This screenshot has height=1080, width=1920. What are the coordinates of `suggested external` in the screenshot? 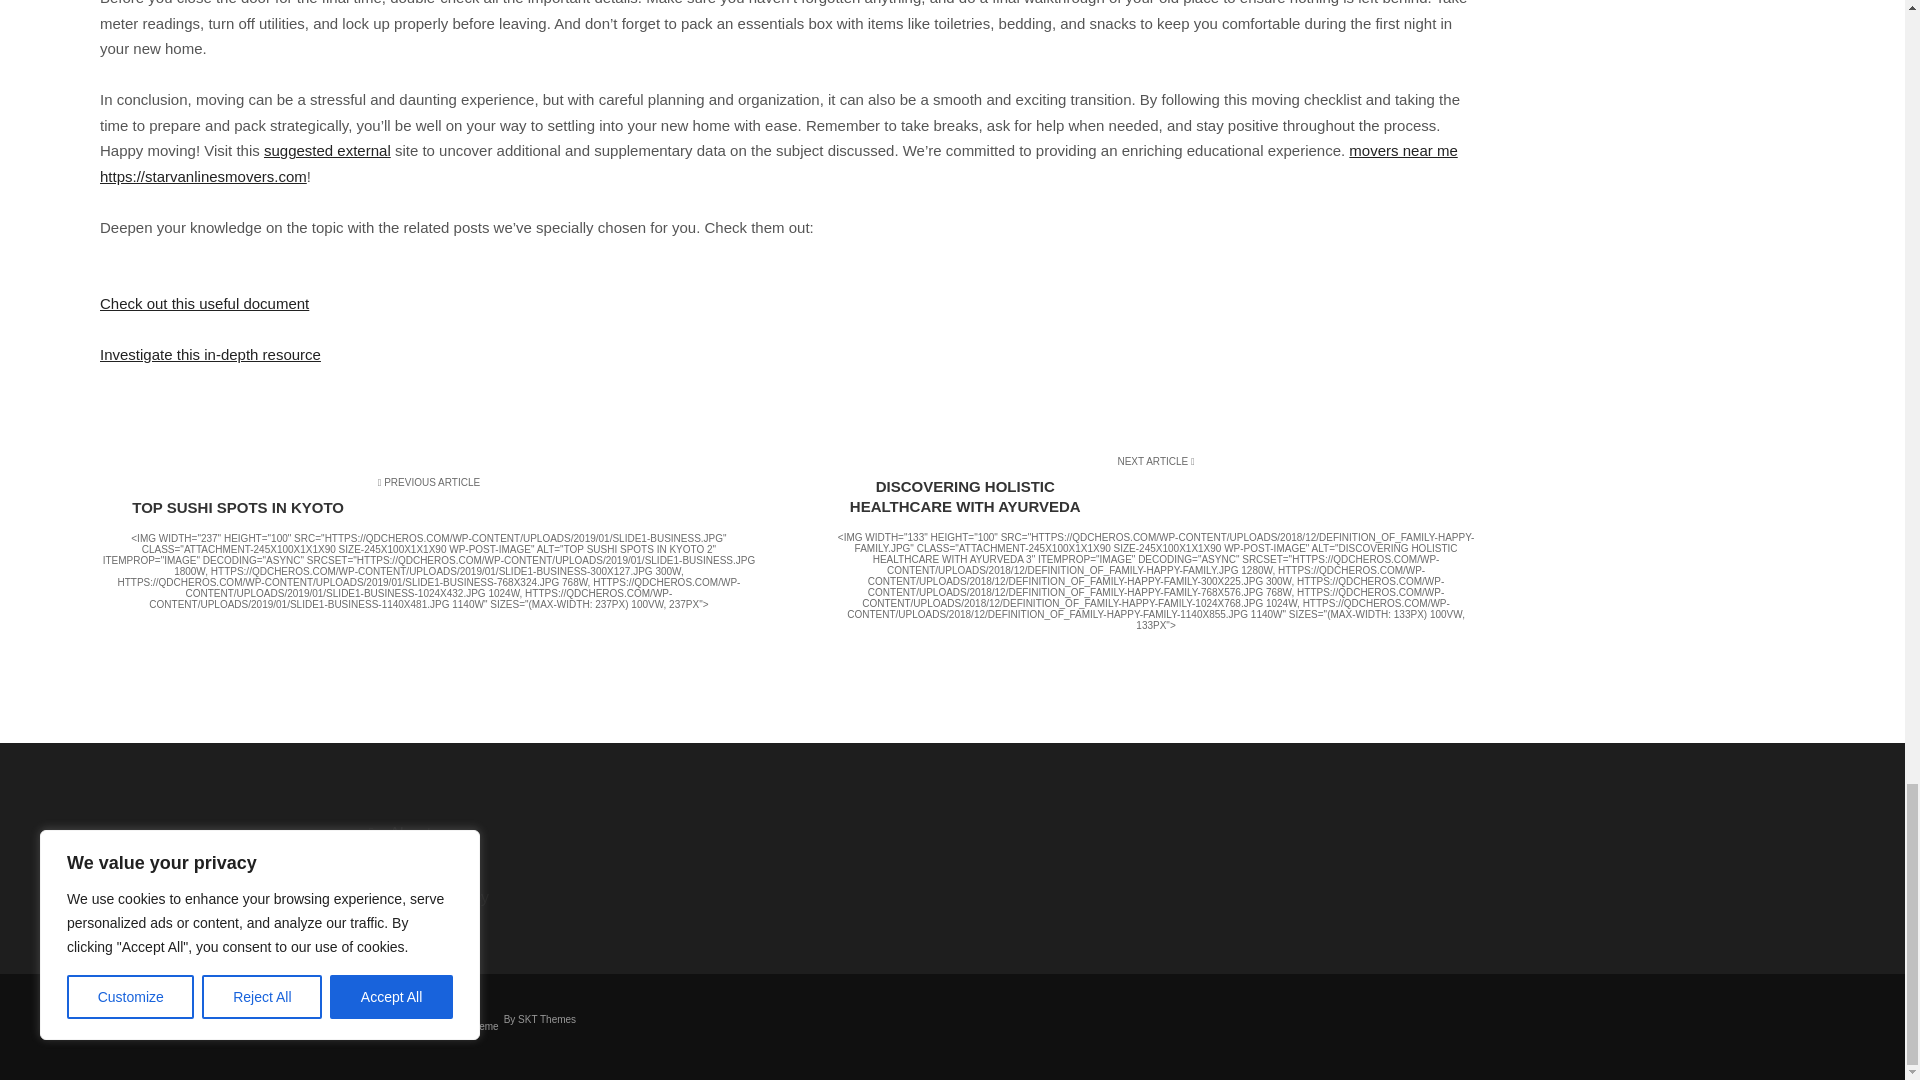 It's located at (328, 150).